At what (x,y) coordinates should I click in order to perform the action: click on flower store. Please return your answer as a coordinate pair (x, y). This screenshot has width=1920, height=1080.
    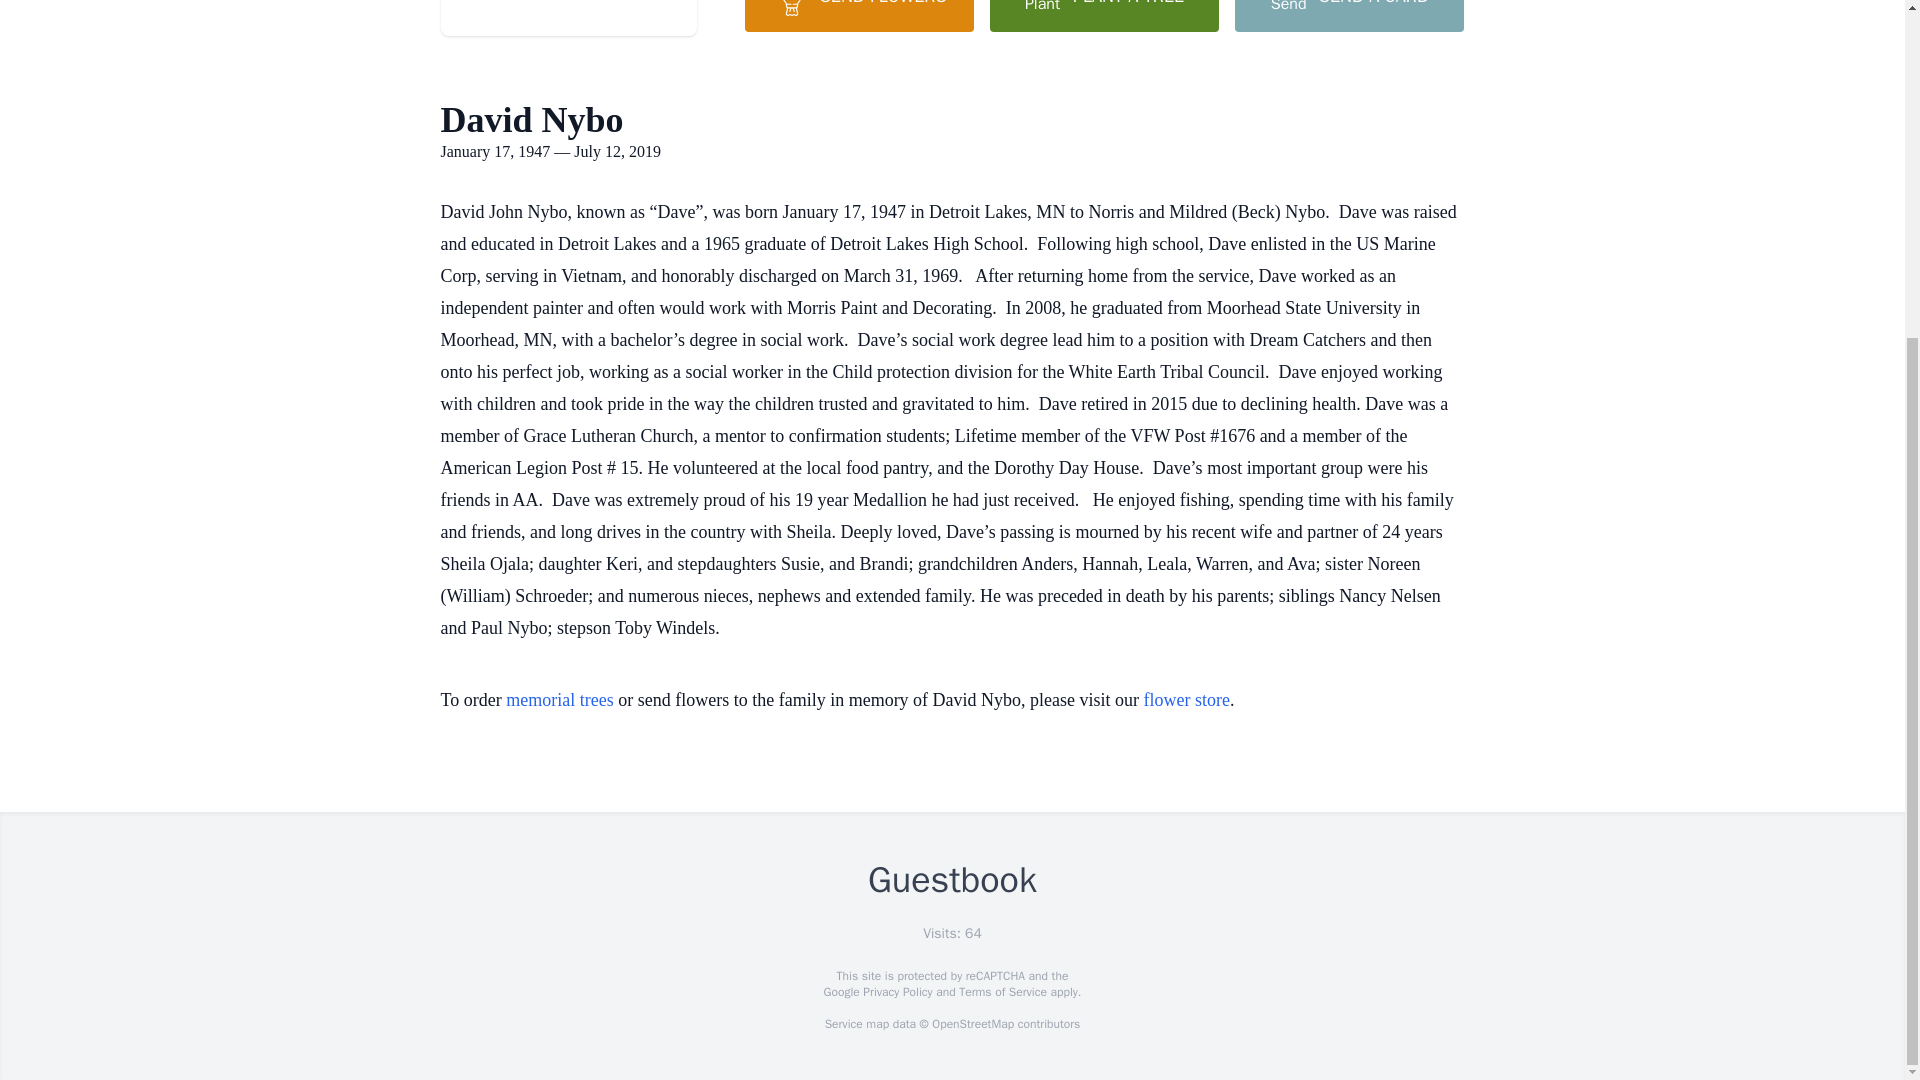
    Looking at the image, I should click on (1187, 700).